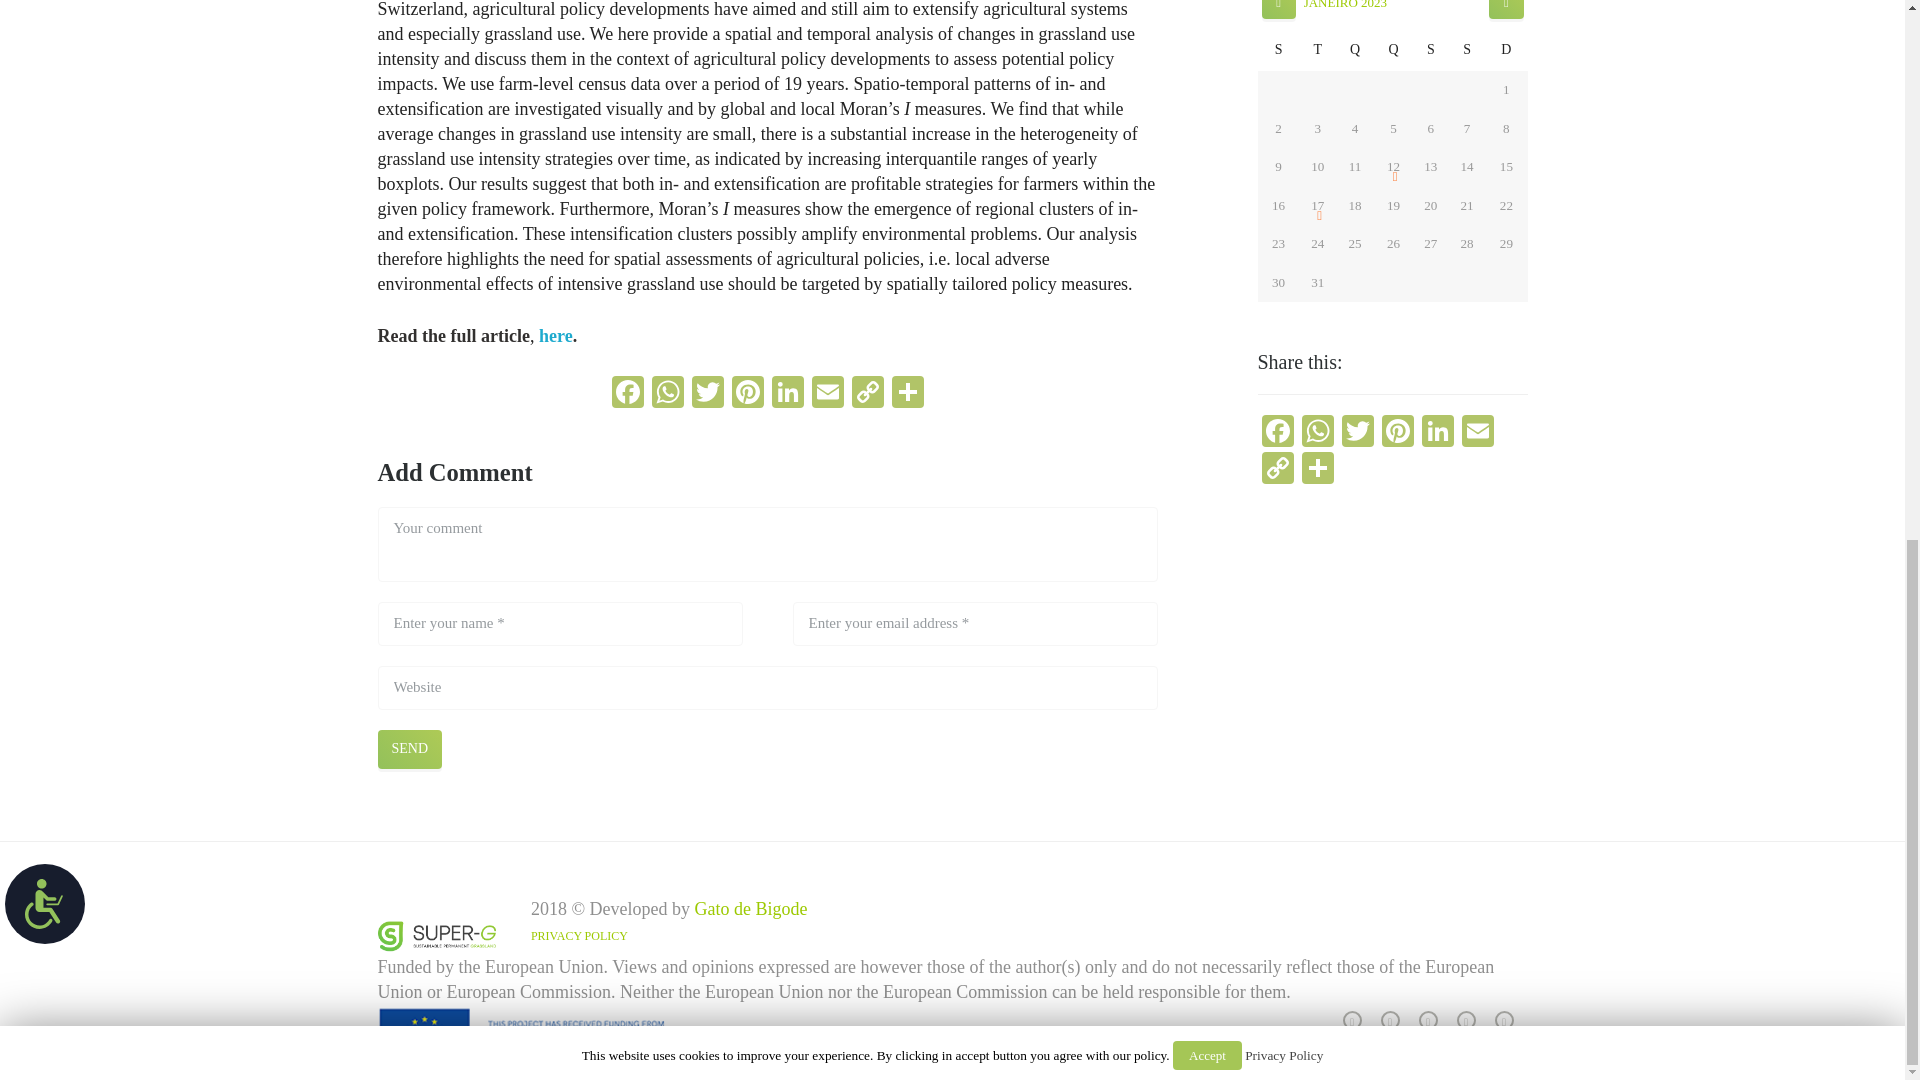 This screenshot has height=1080, width=1920. I want to click on LinkedIn, so click(788, 394).